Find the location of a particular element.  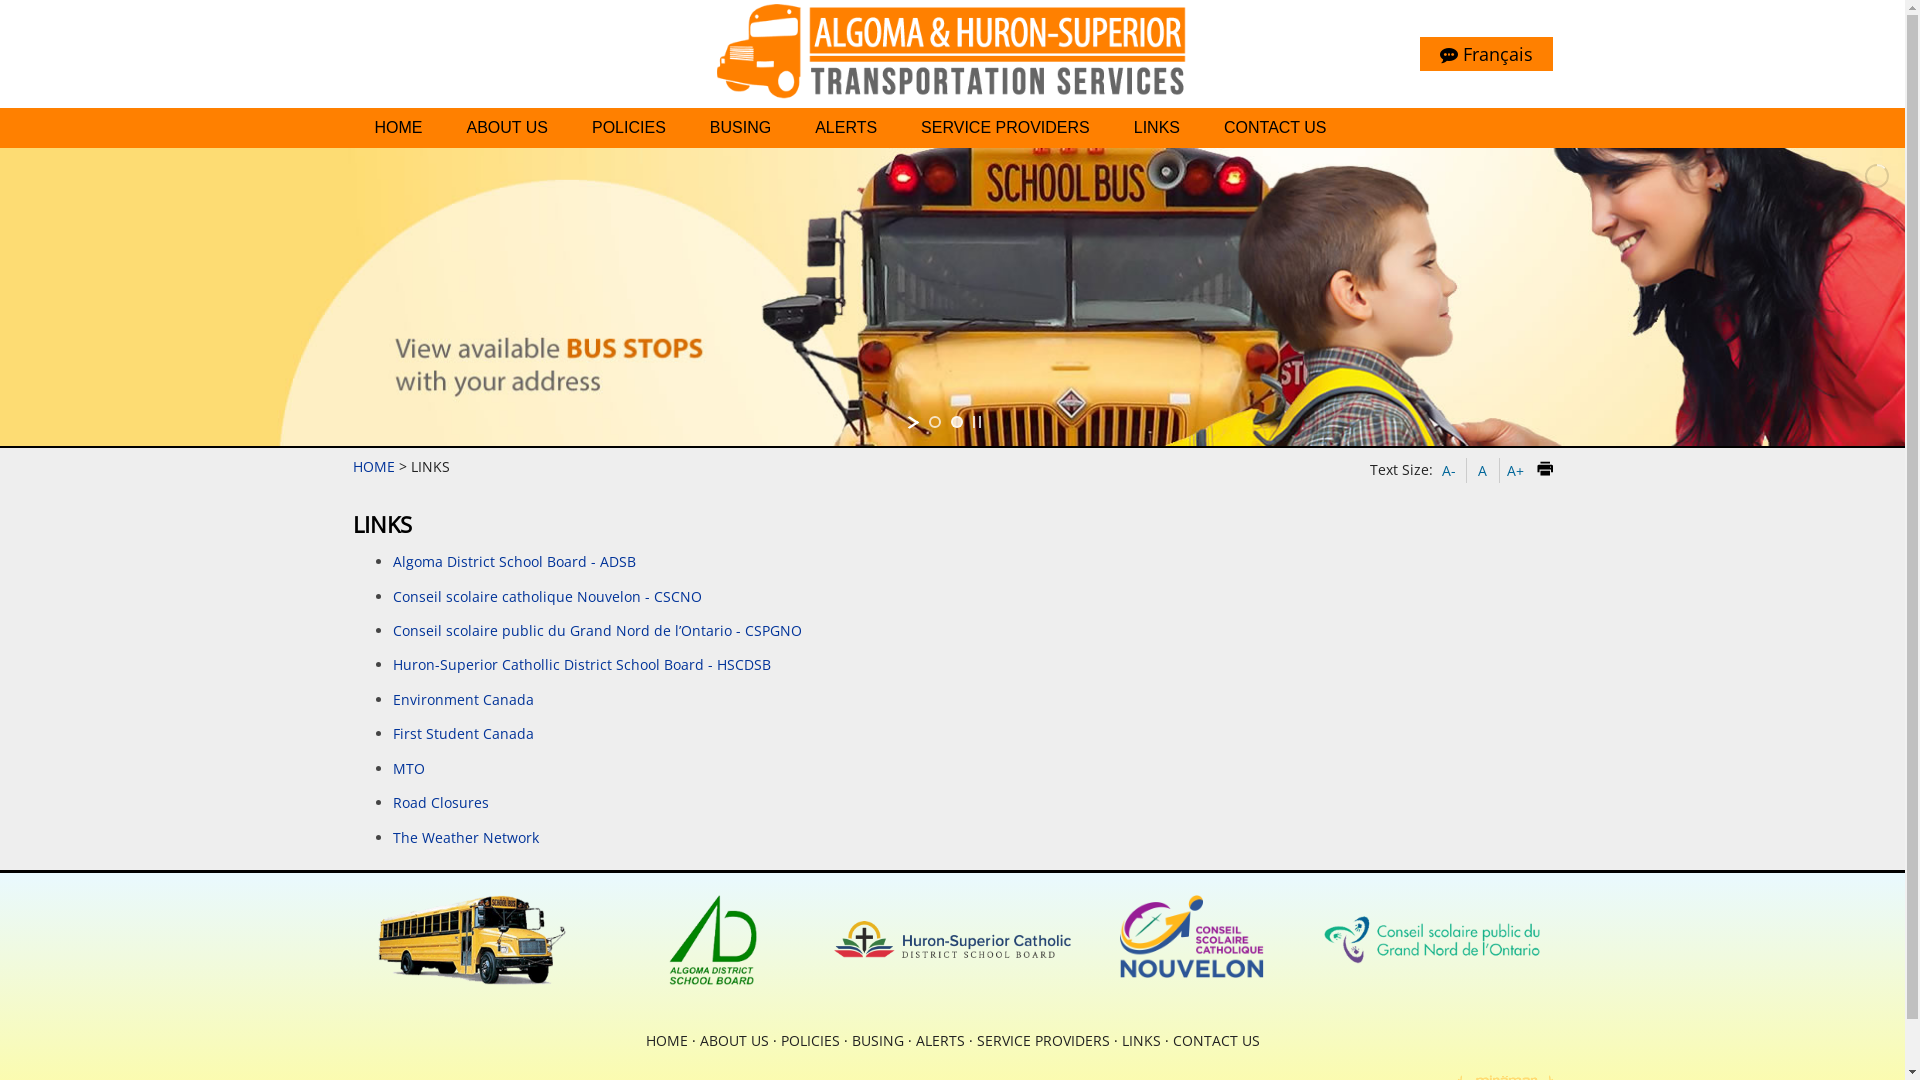

HOME is located at coordinates (398, 128).